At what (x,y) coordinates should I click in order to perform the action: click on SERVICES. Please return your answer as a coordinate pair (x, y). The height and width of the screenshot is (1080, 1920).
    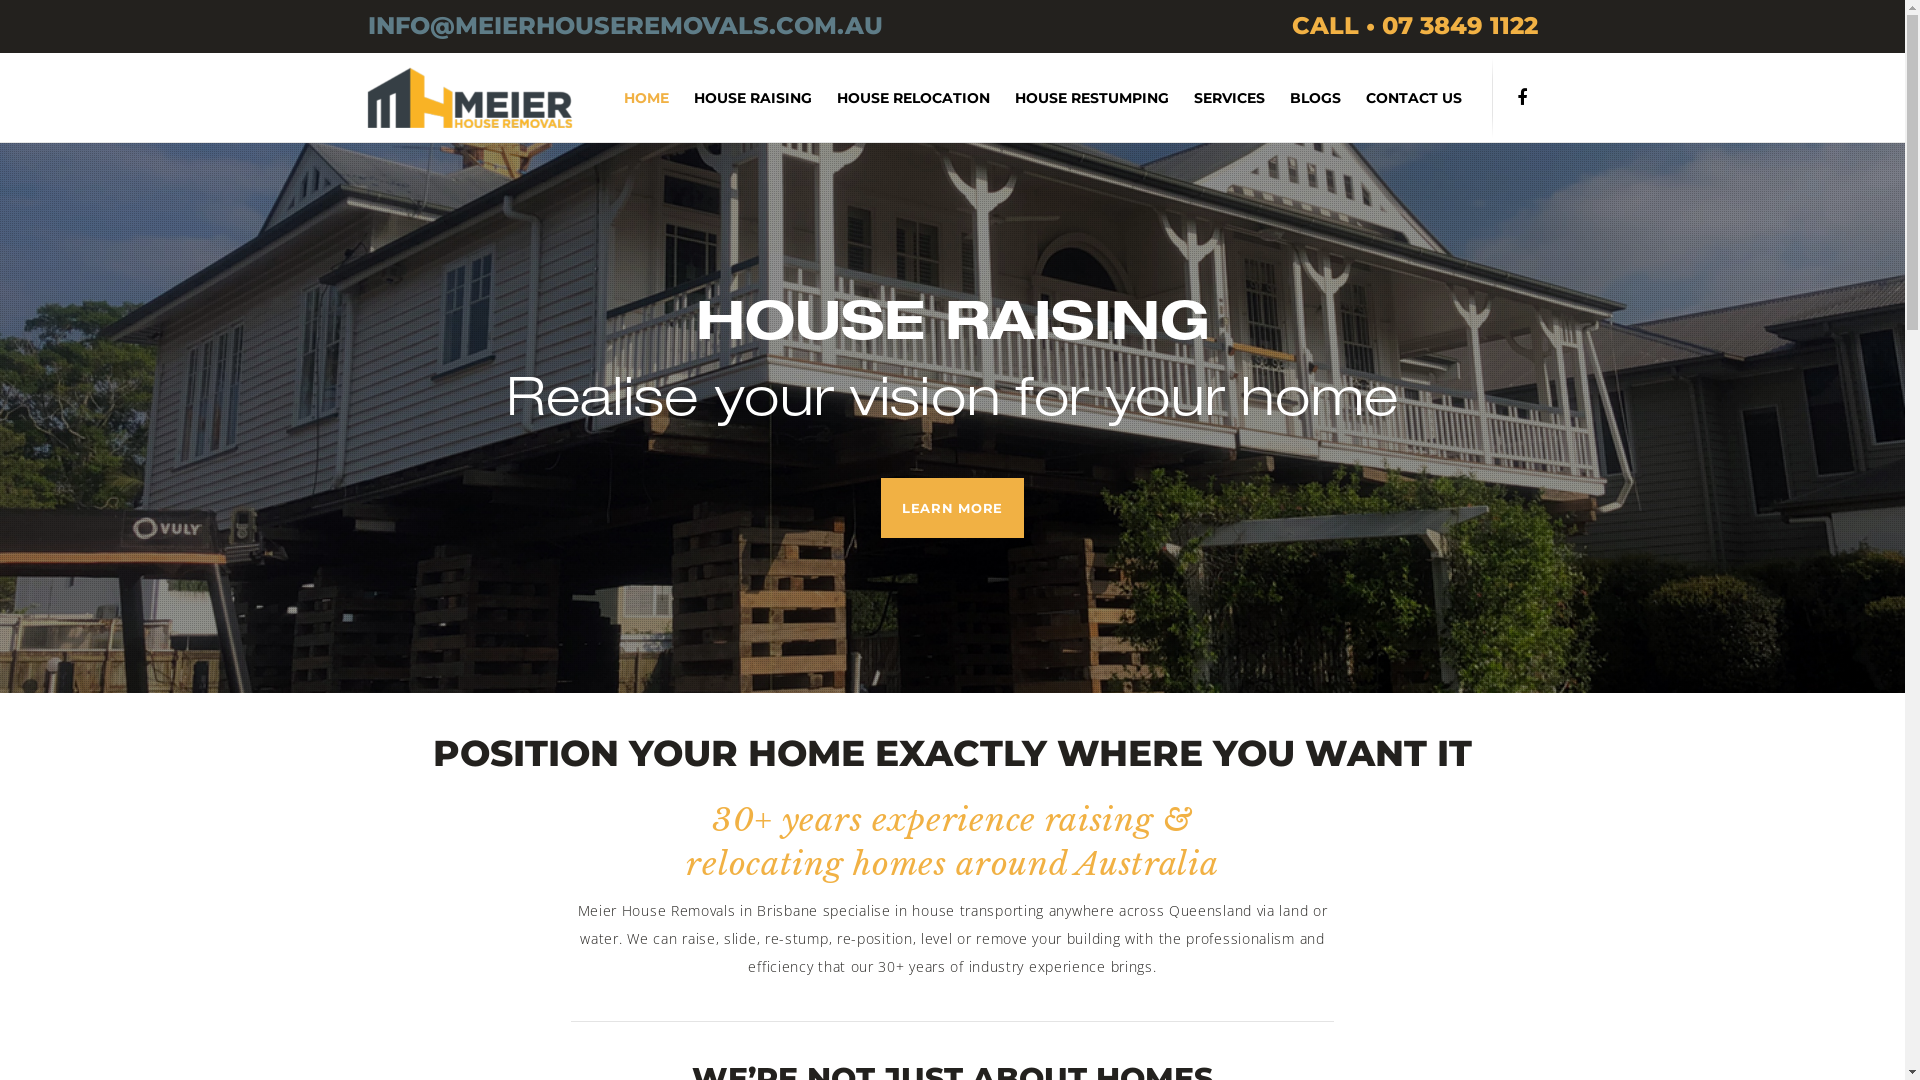
    Looking at the image, I should click on (1217, 98).